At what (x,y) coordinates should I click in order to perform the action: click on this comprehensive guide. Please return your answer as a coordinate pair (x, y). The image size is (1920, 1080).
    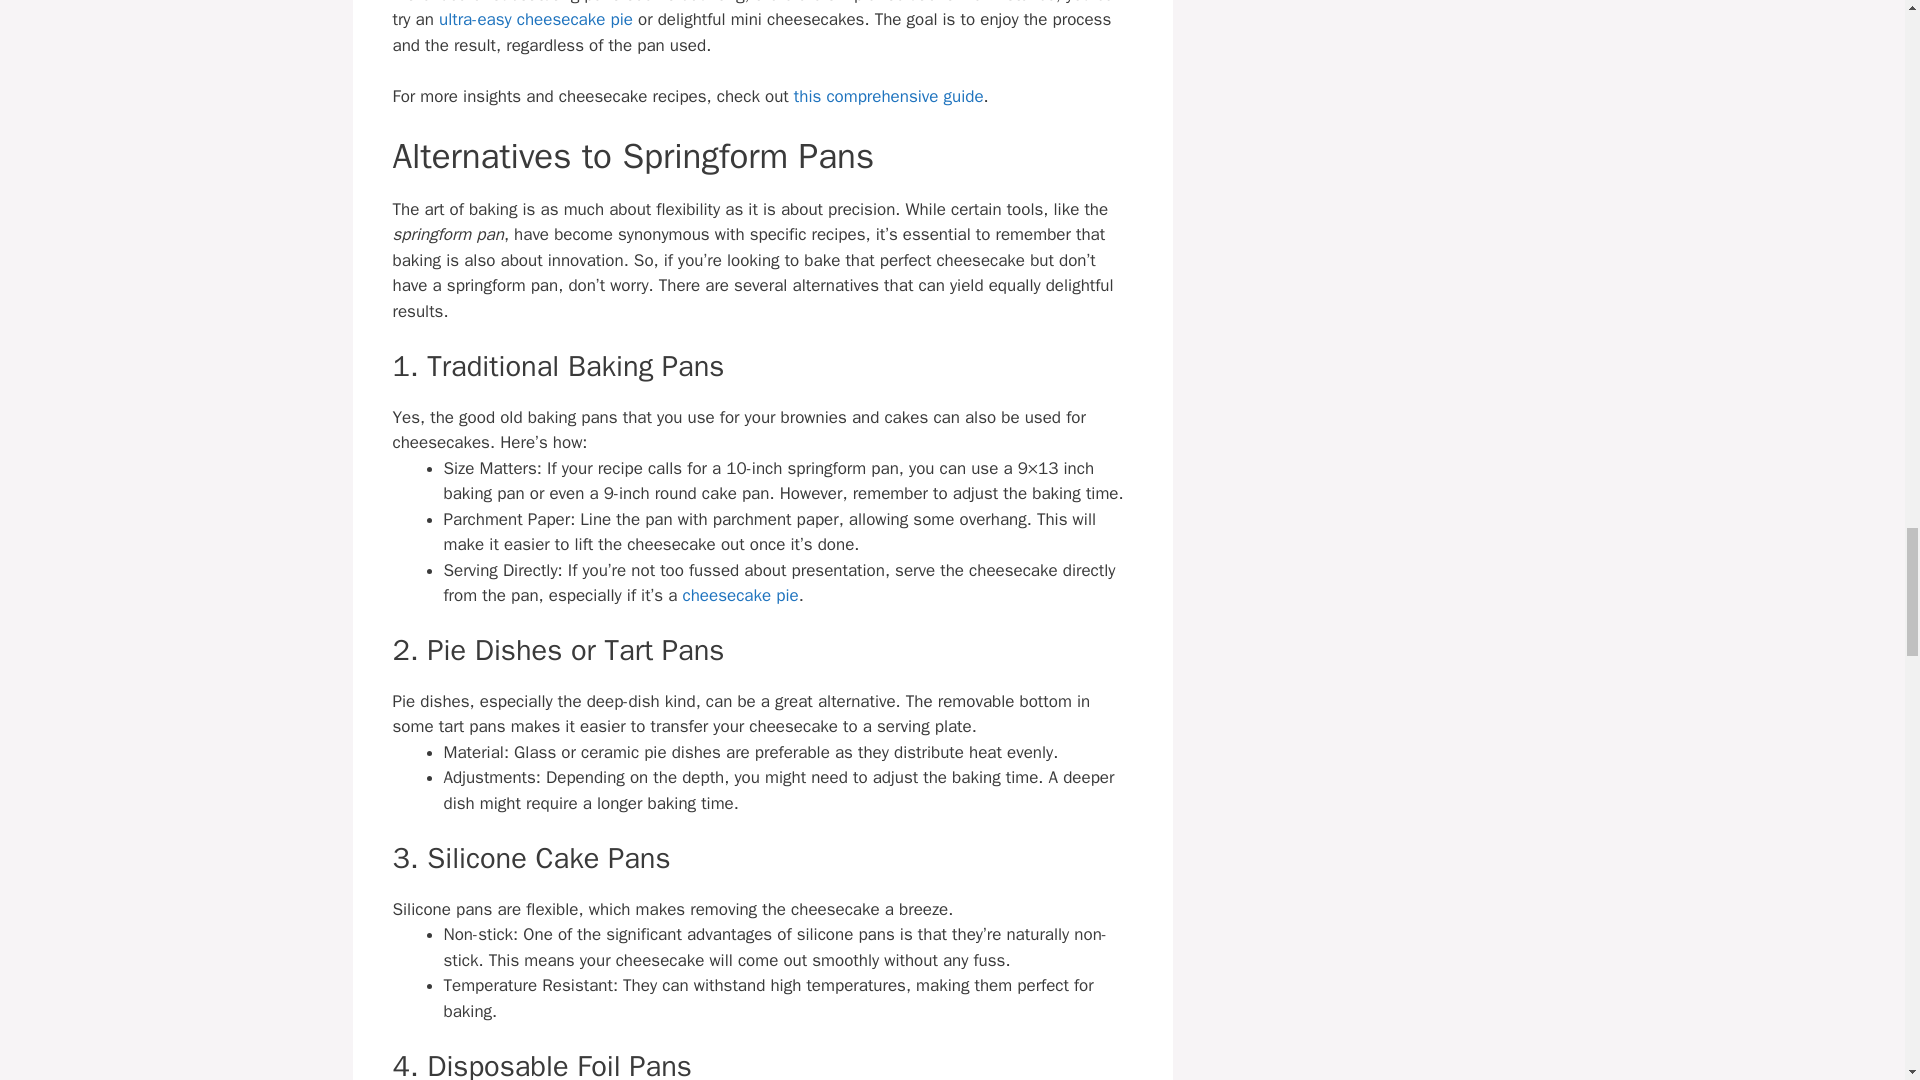
    Looking at the image, I should click on (888, 96).